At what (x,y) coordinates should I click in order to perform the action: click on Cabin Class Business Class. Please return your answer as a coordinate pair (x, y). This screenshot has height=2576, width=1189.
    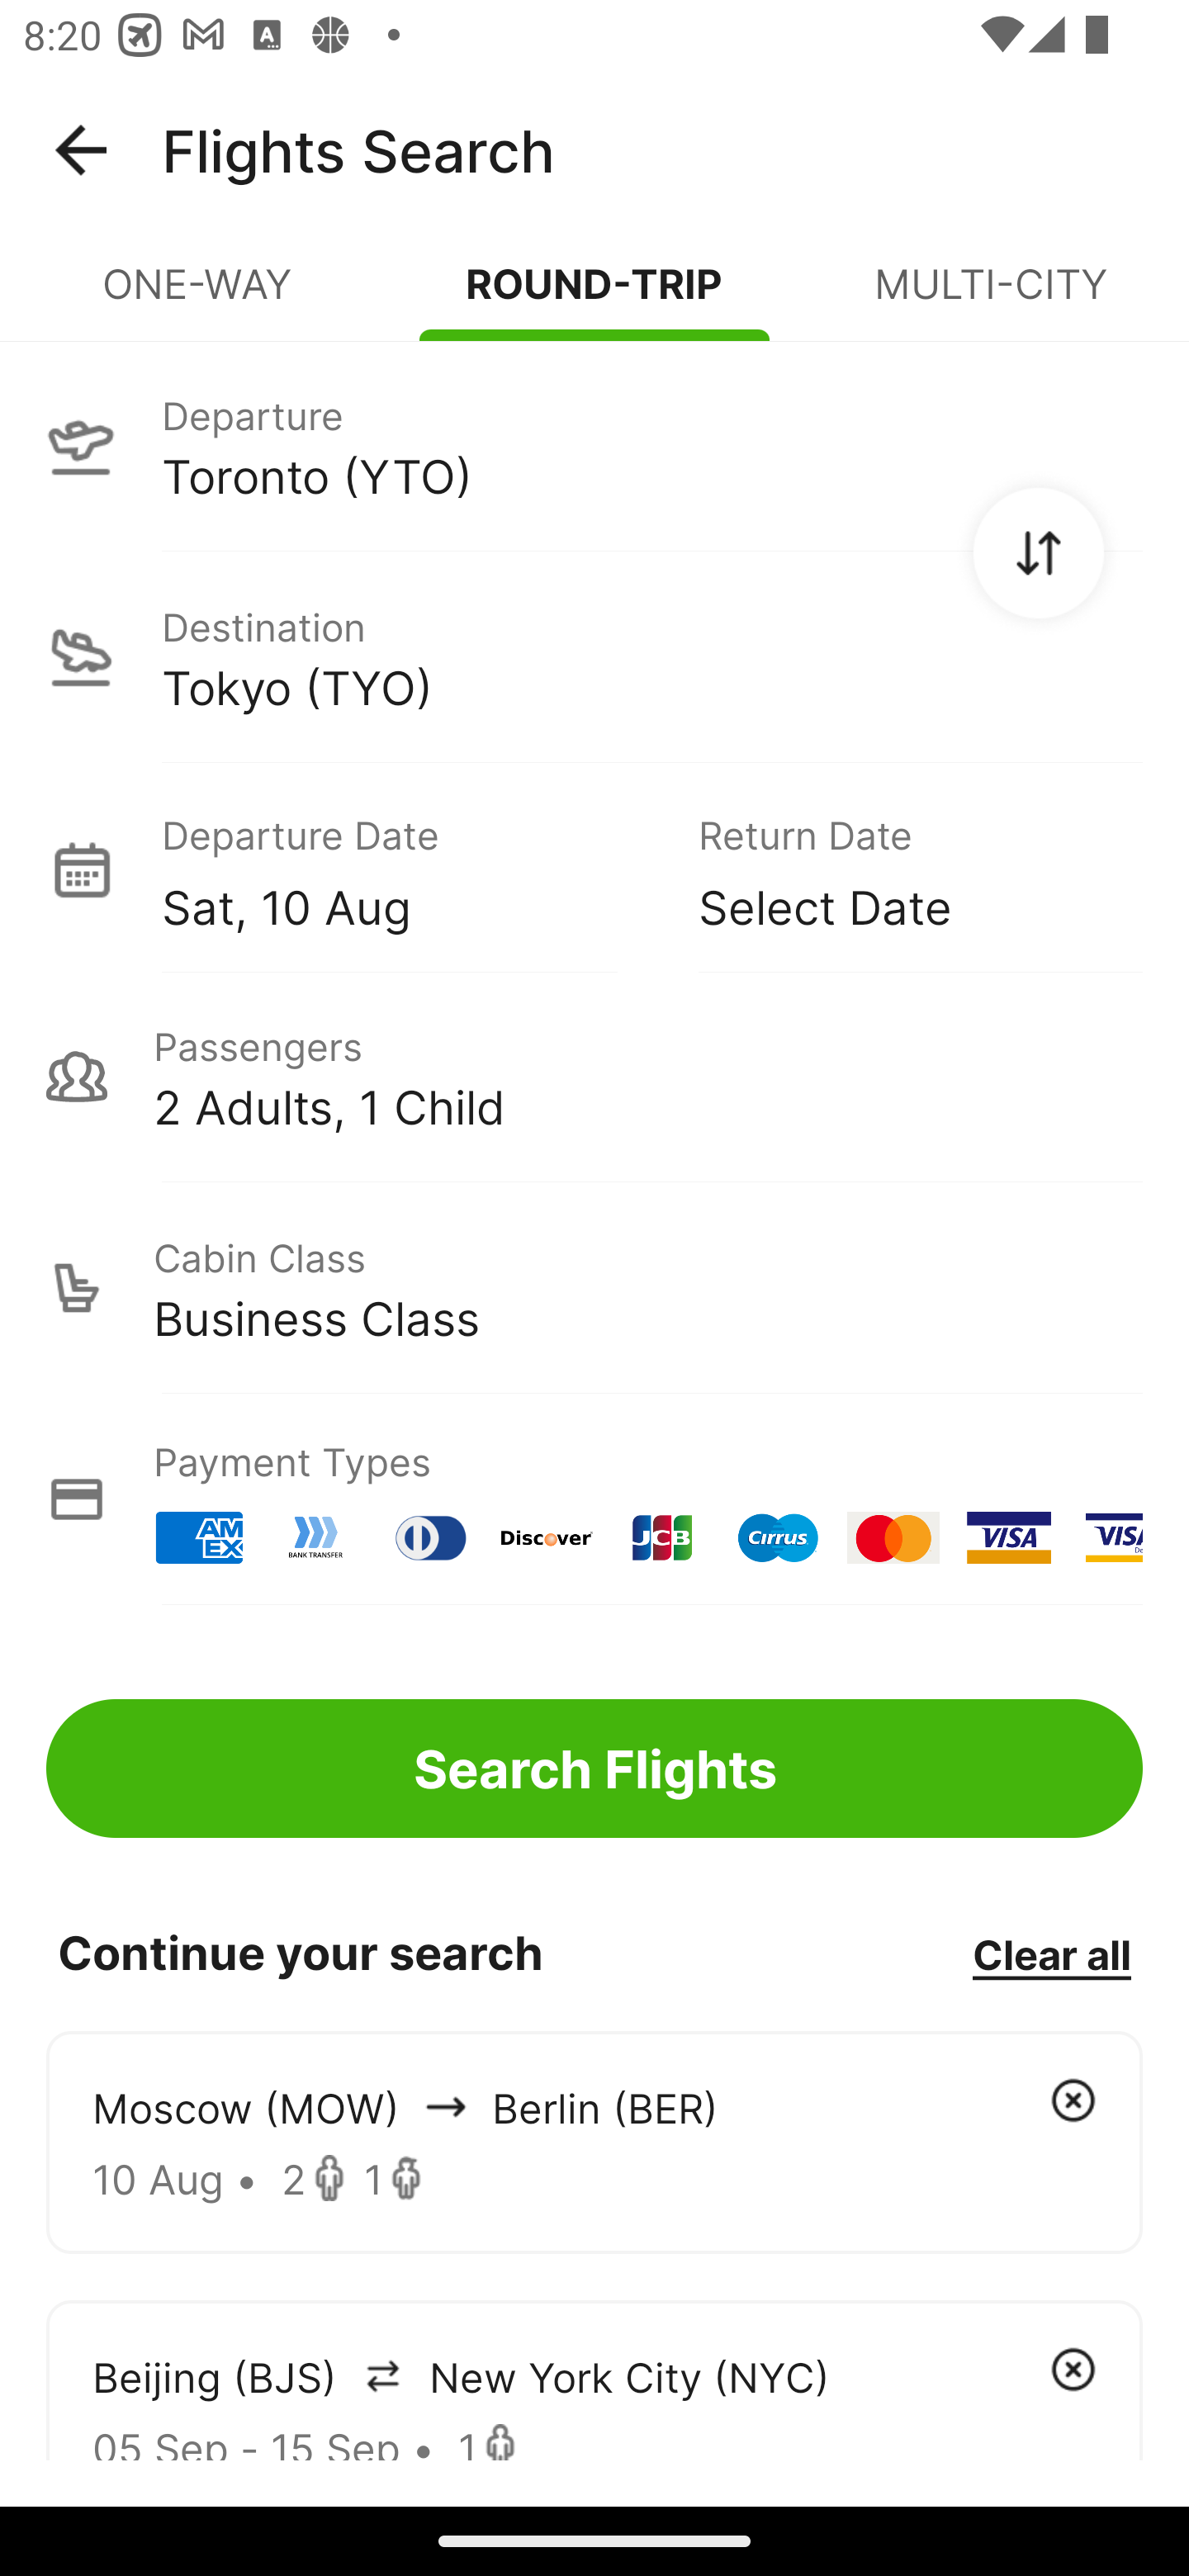
    Looking at the image, I should click on (594, 1288).